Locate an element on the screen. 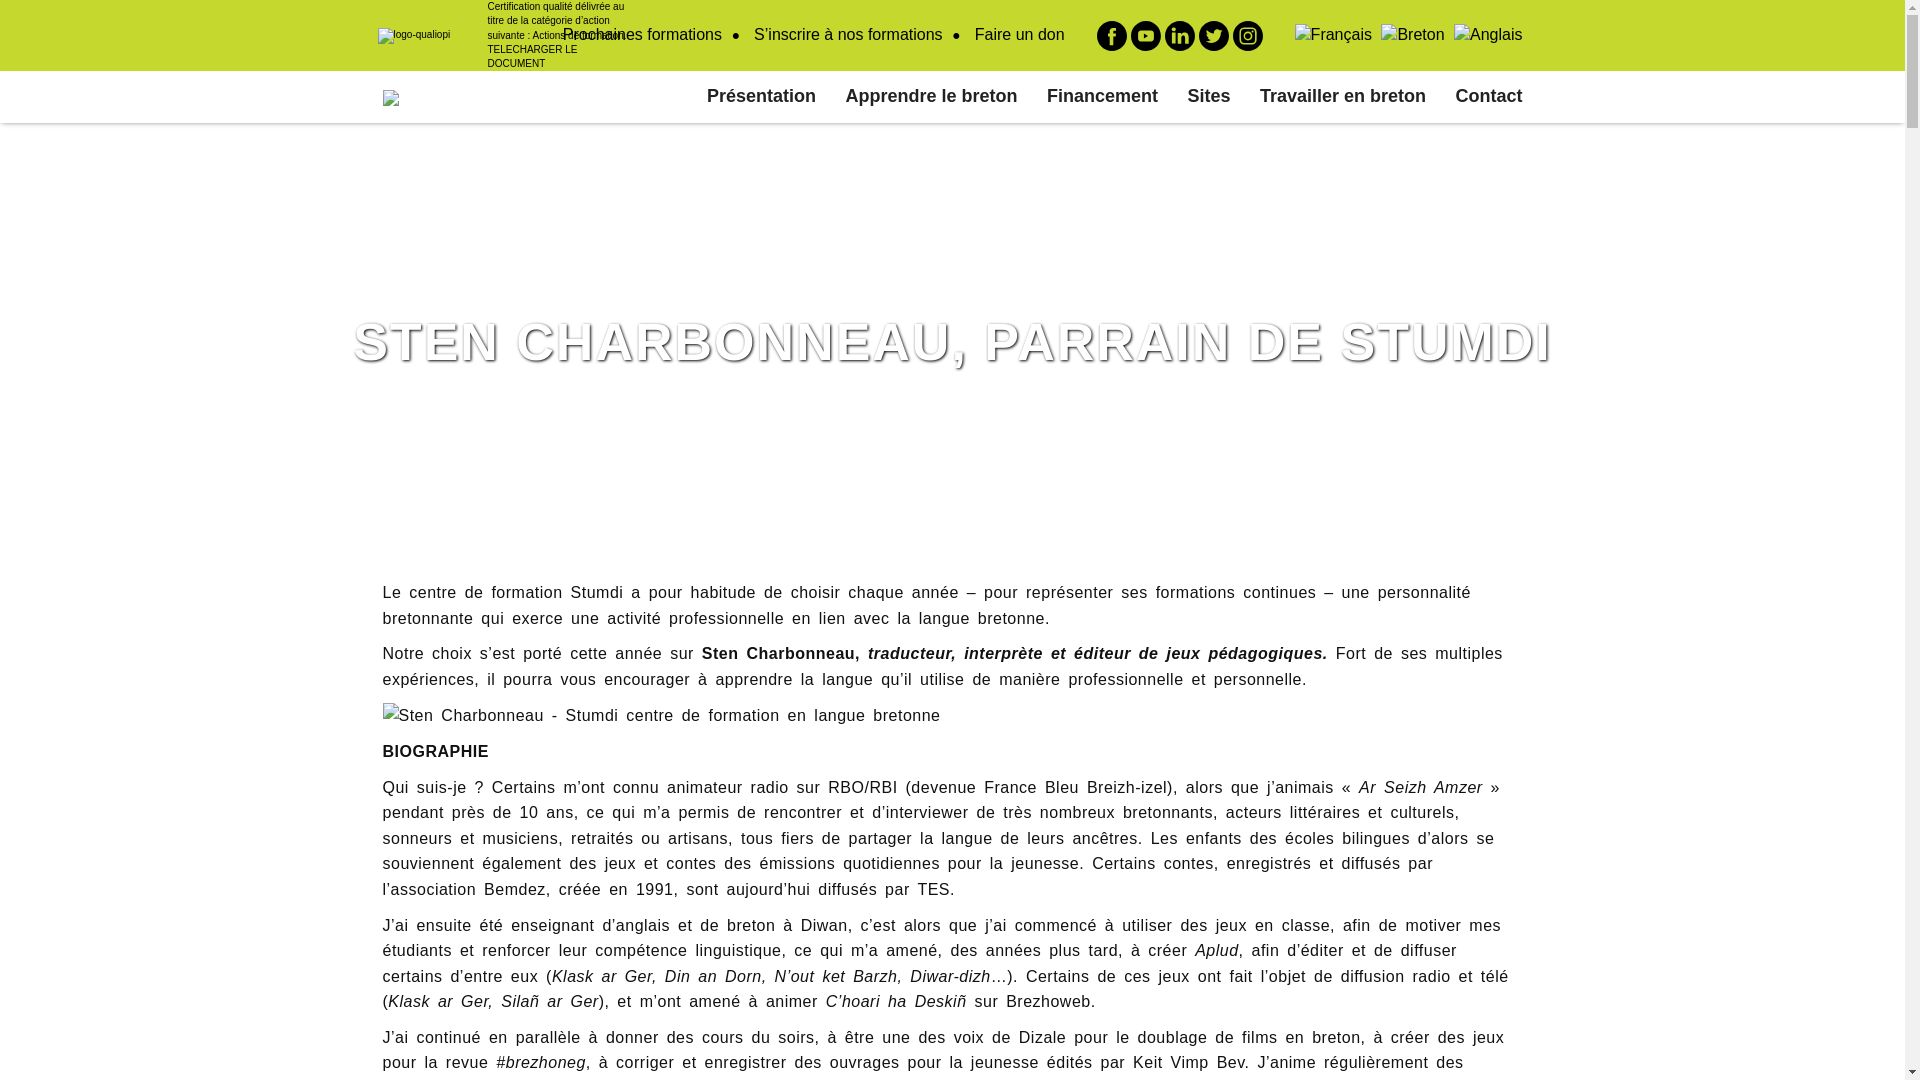 The width and height of the screenshot is (1920, 1080). Faire un don is located at coordinates (1020, 34).